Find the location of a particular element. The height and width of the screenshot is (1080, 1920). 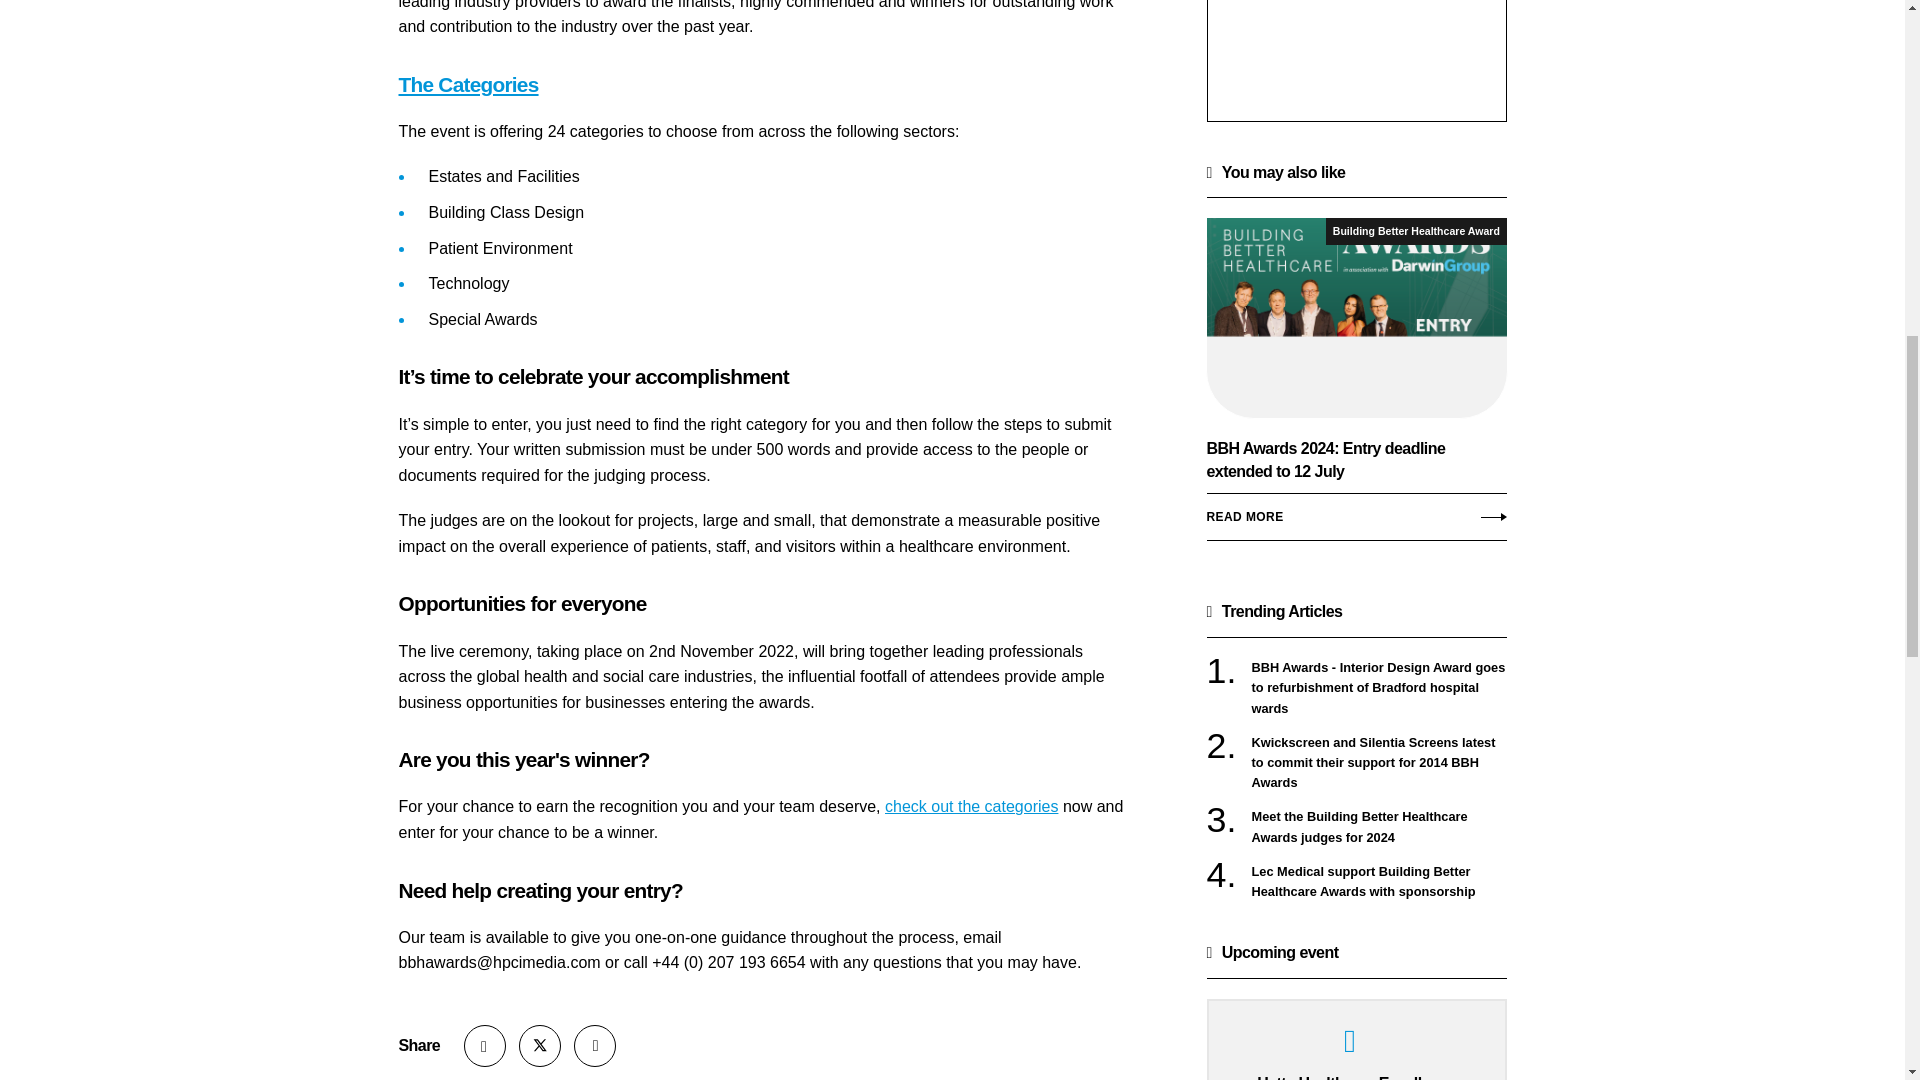

Building Better Healthcare Award is located at coordinates (1416, 232).